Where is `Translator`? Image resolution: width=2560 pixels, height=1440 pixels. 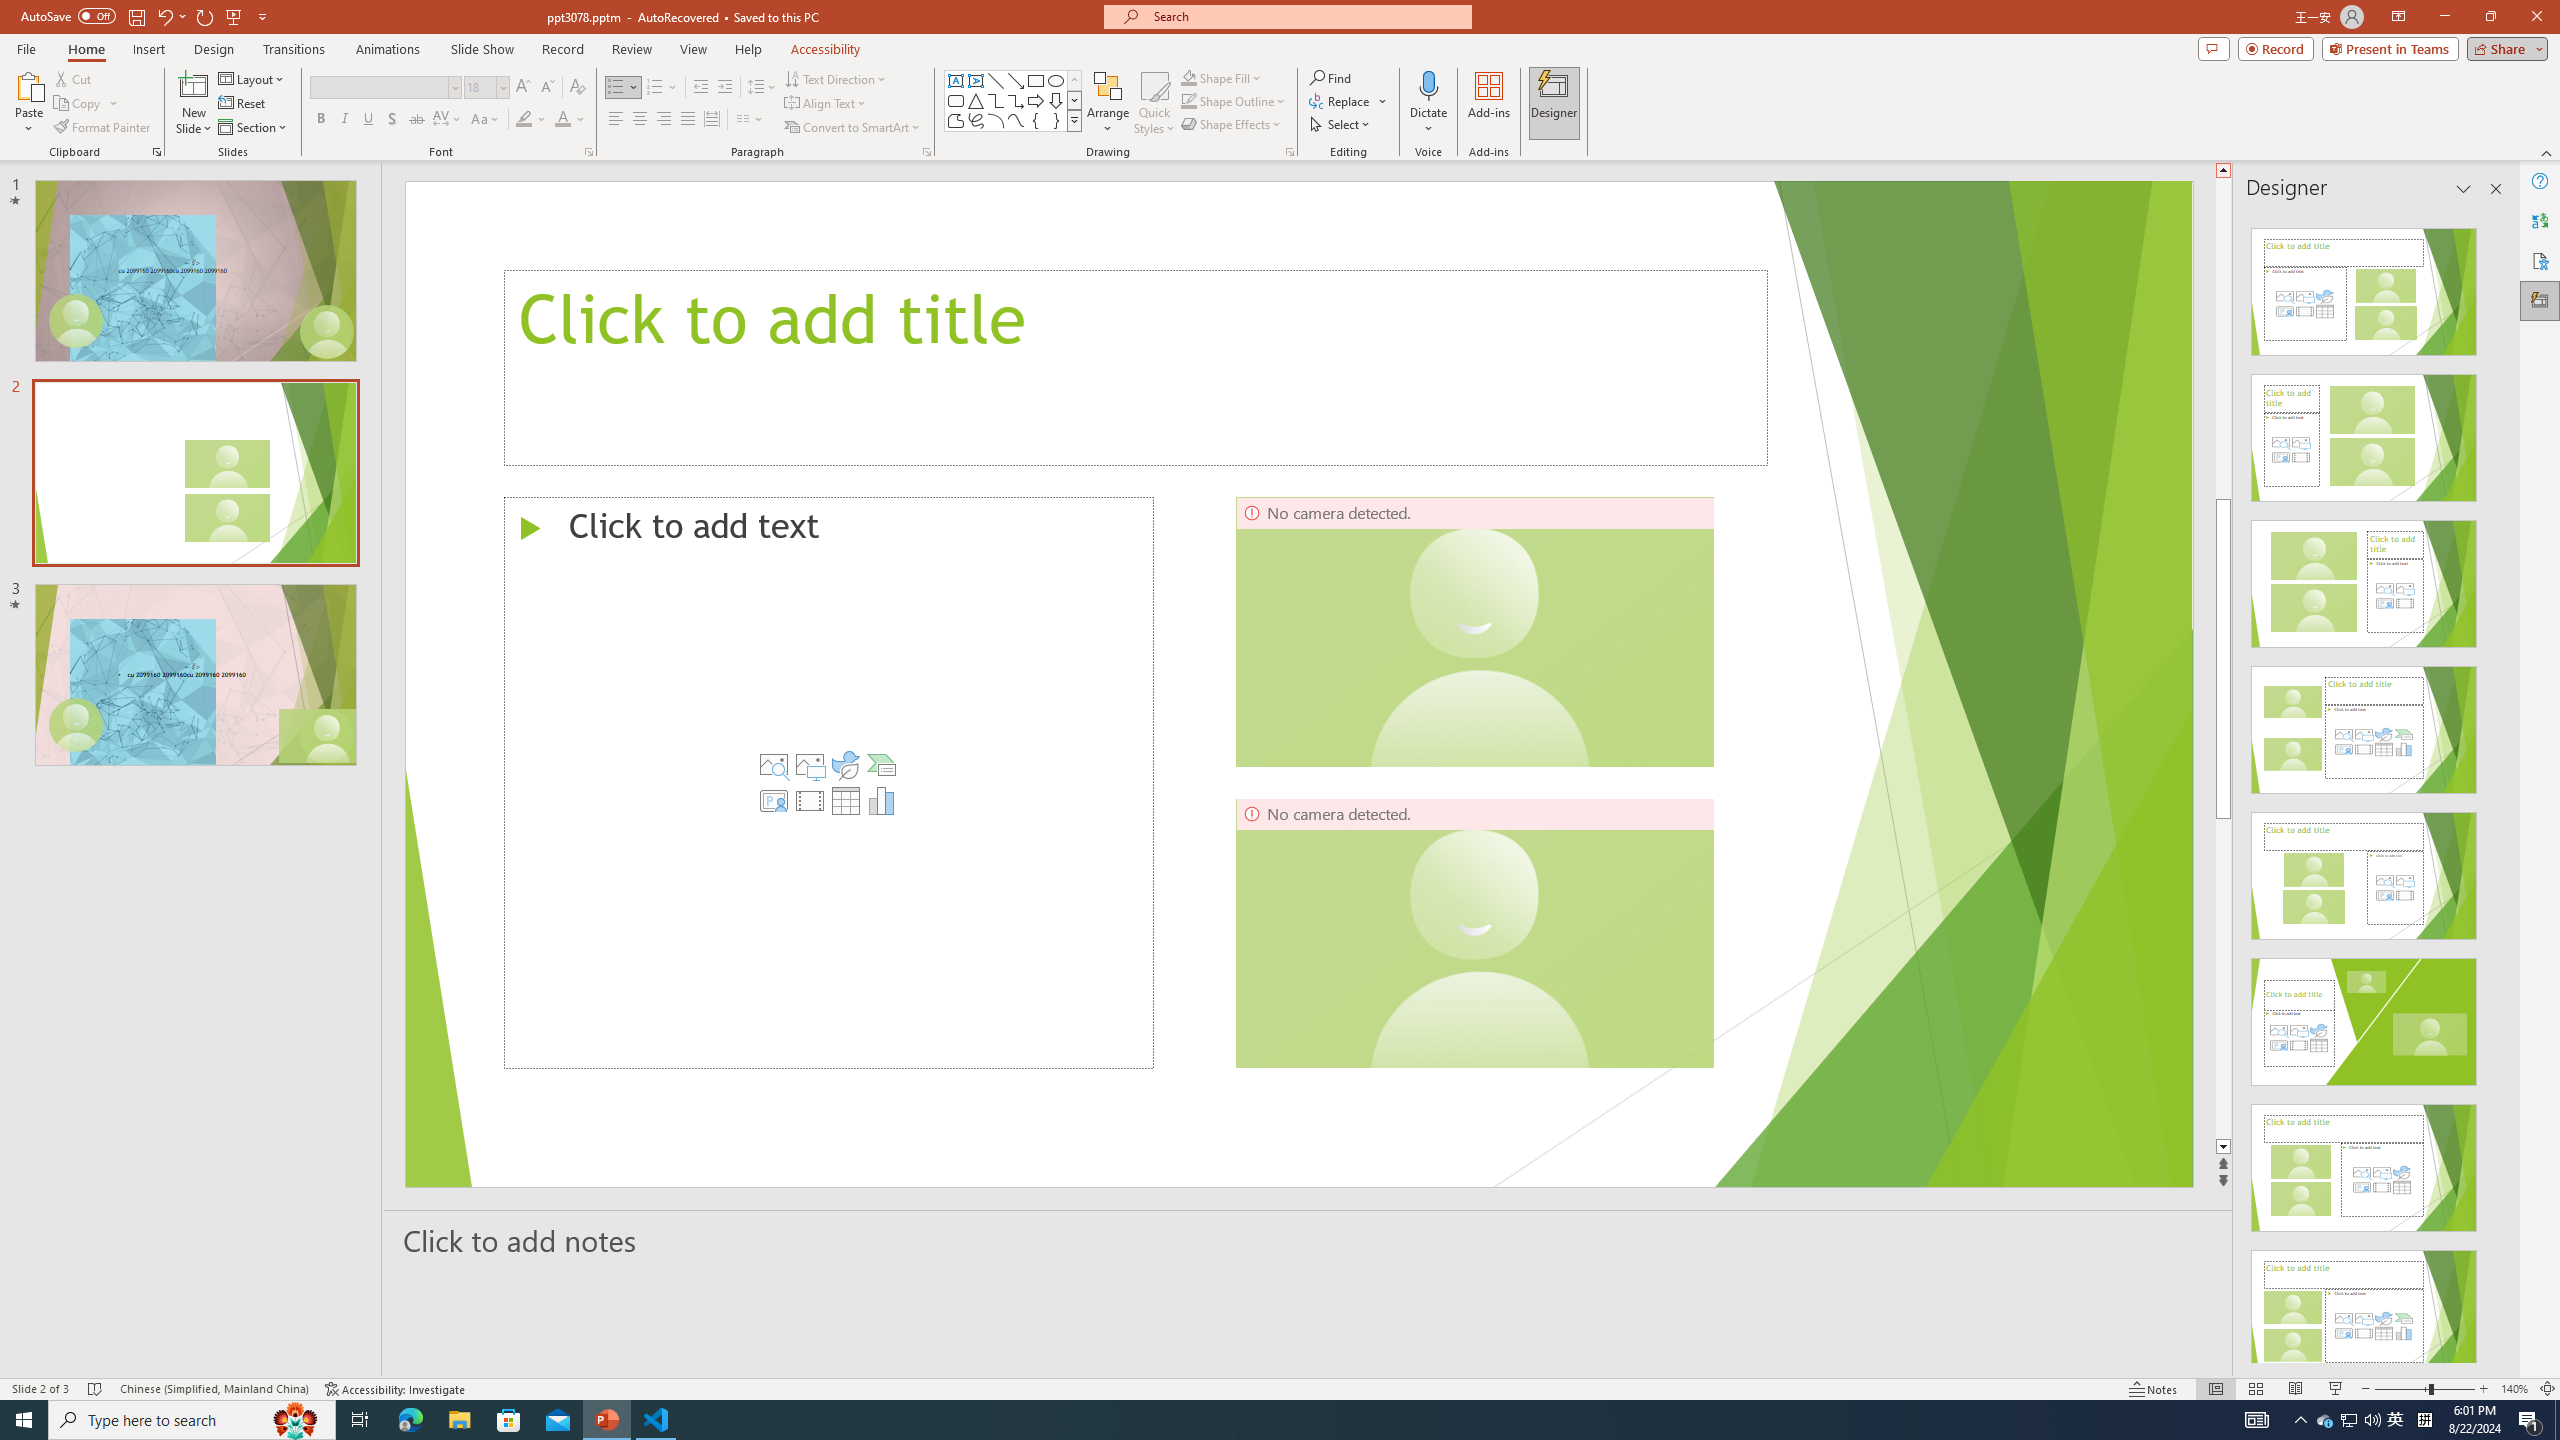 Translator is located at coordinates (2540, 220).